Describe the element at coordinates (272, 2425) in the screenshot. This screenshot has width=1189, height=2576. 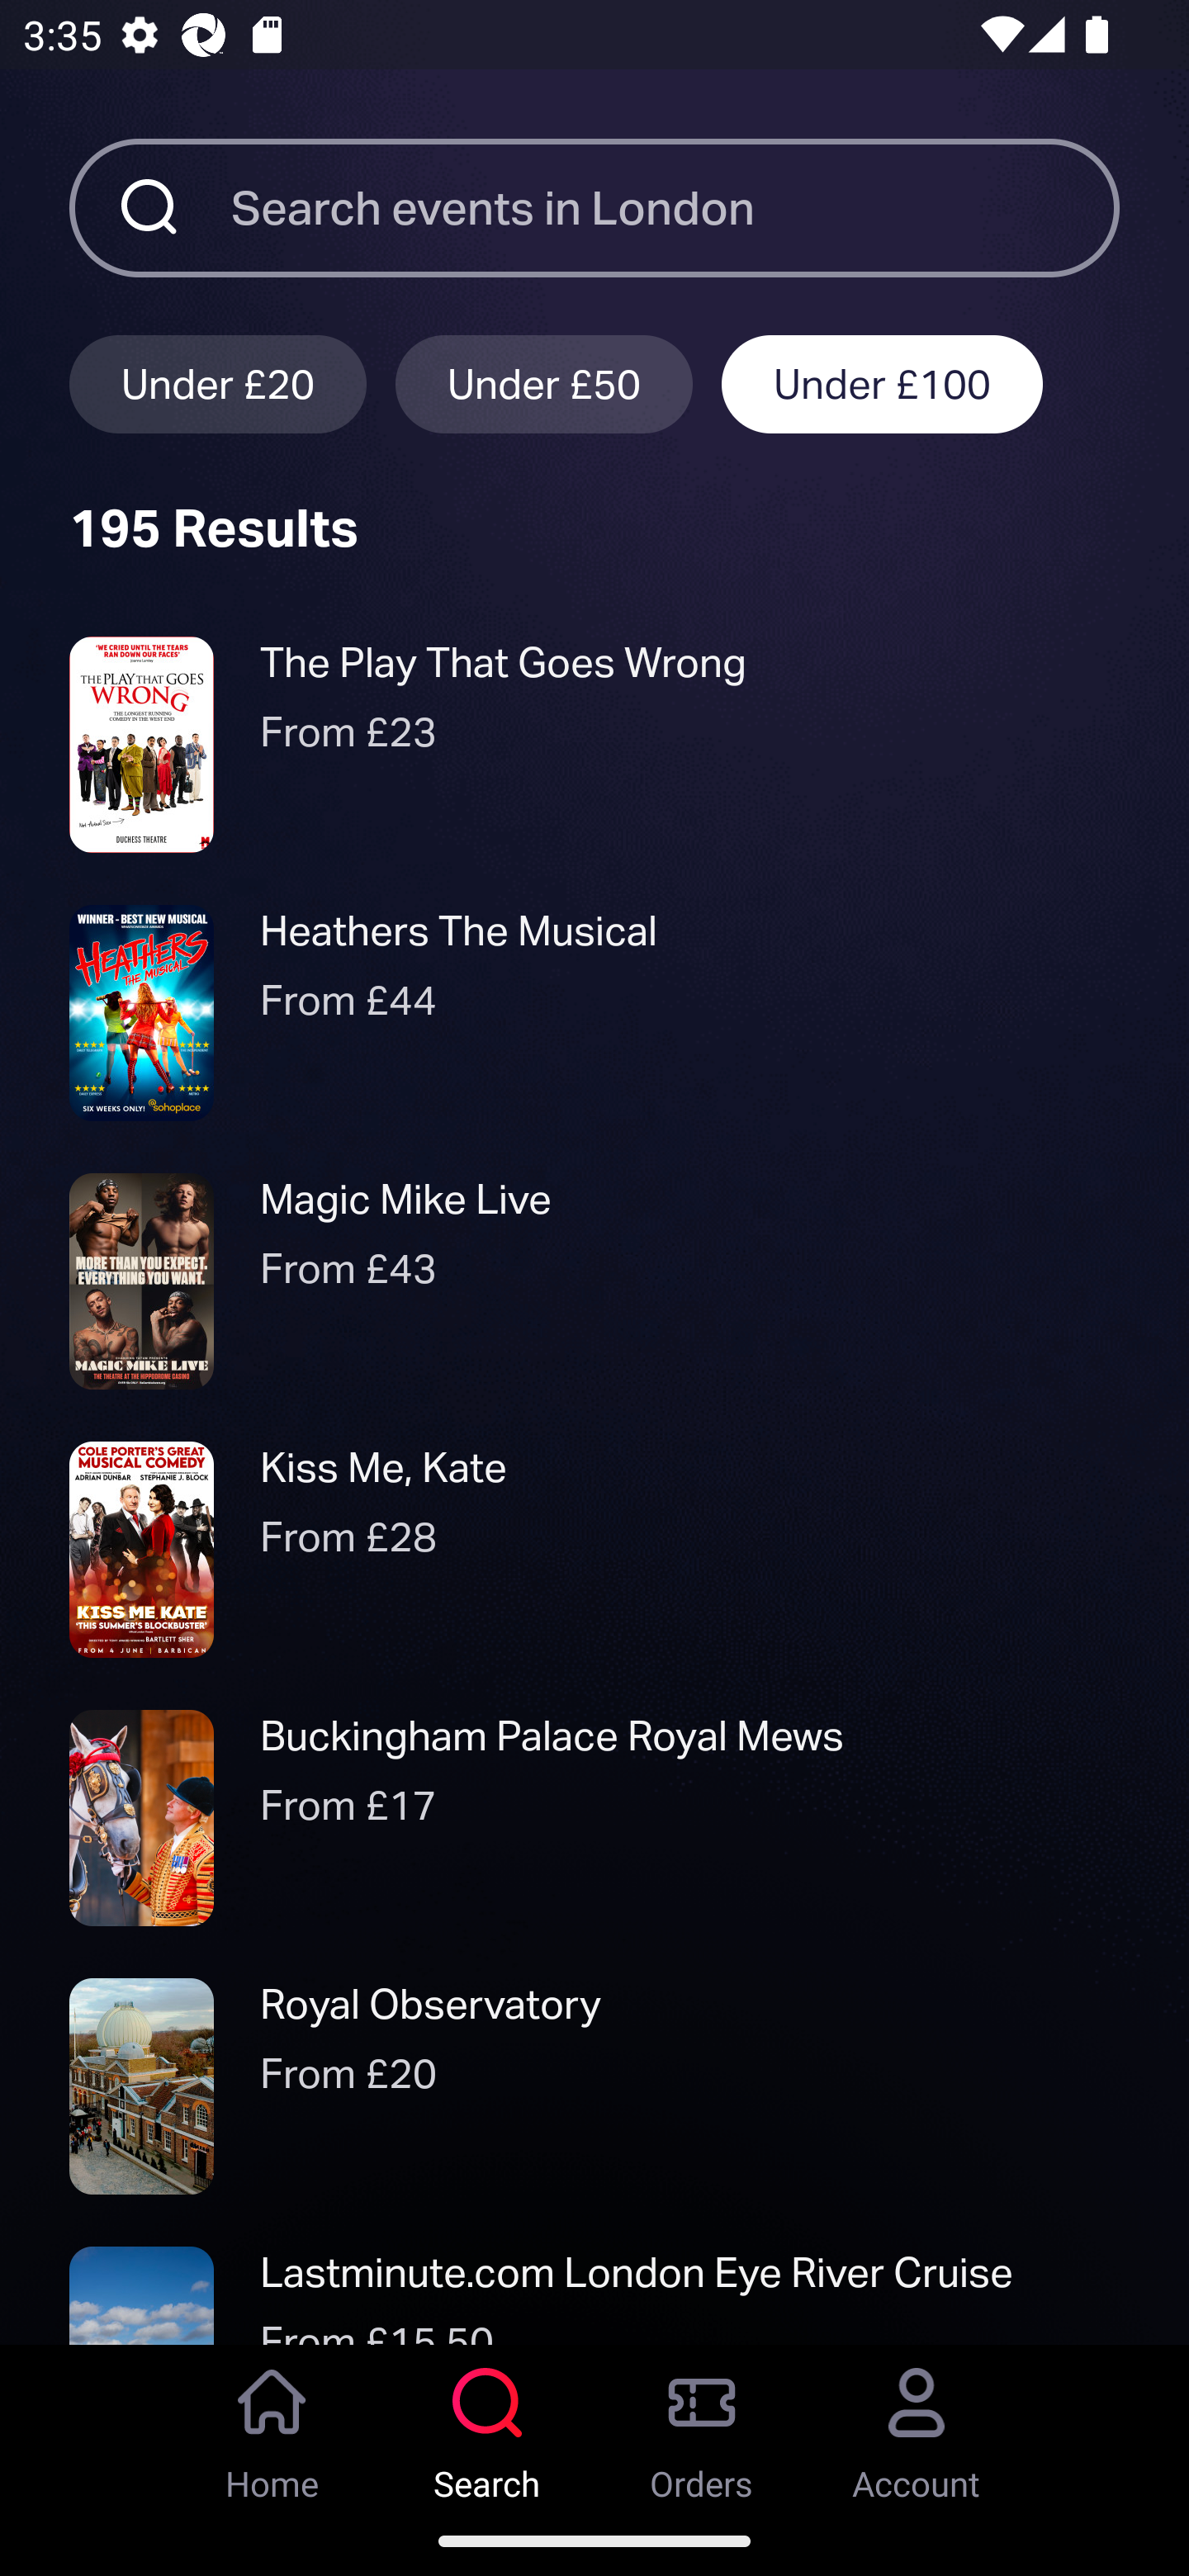
I see `Home` at that location.